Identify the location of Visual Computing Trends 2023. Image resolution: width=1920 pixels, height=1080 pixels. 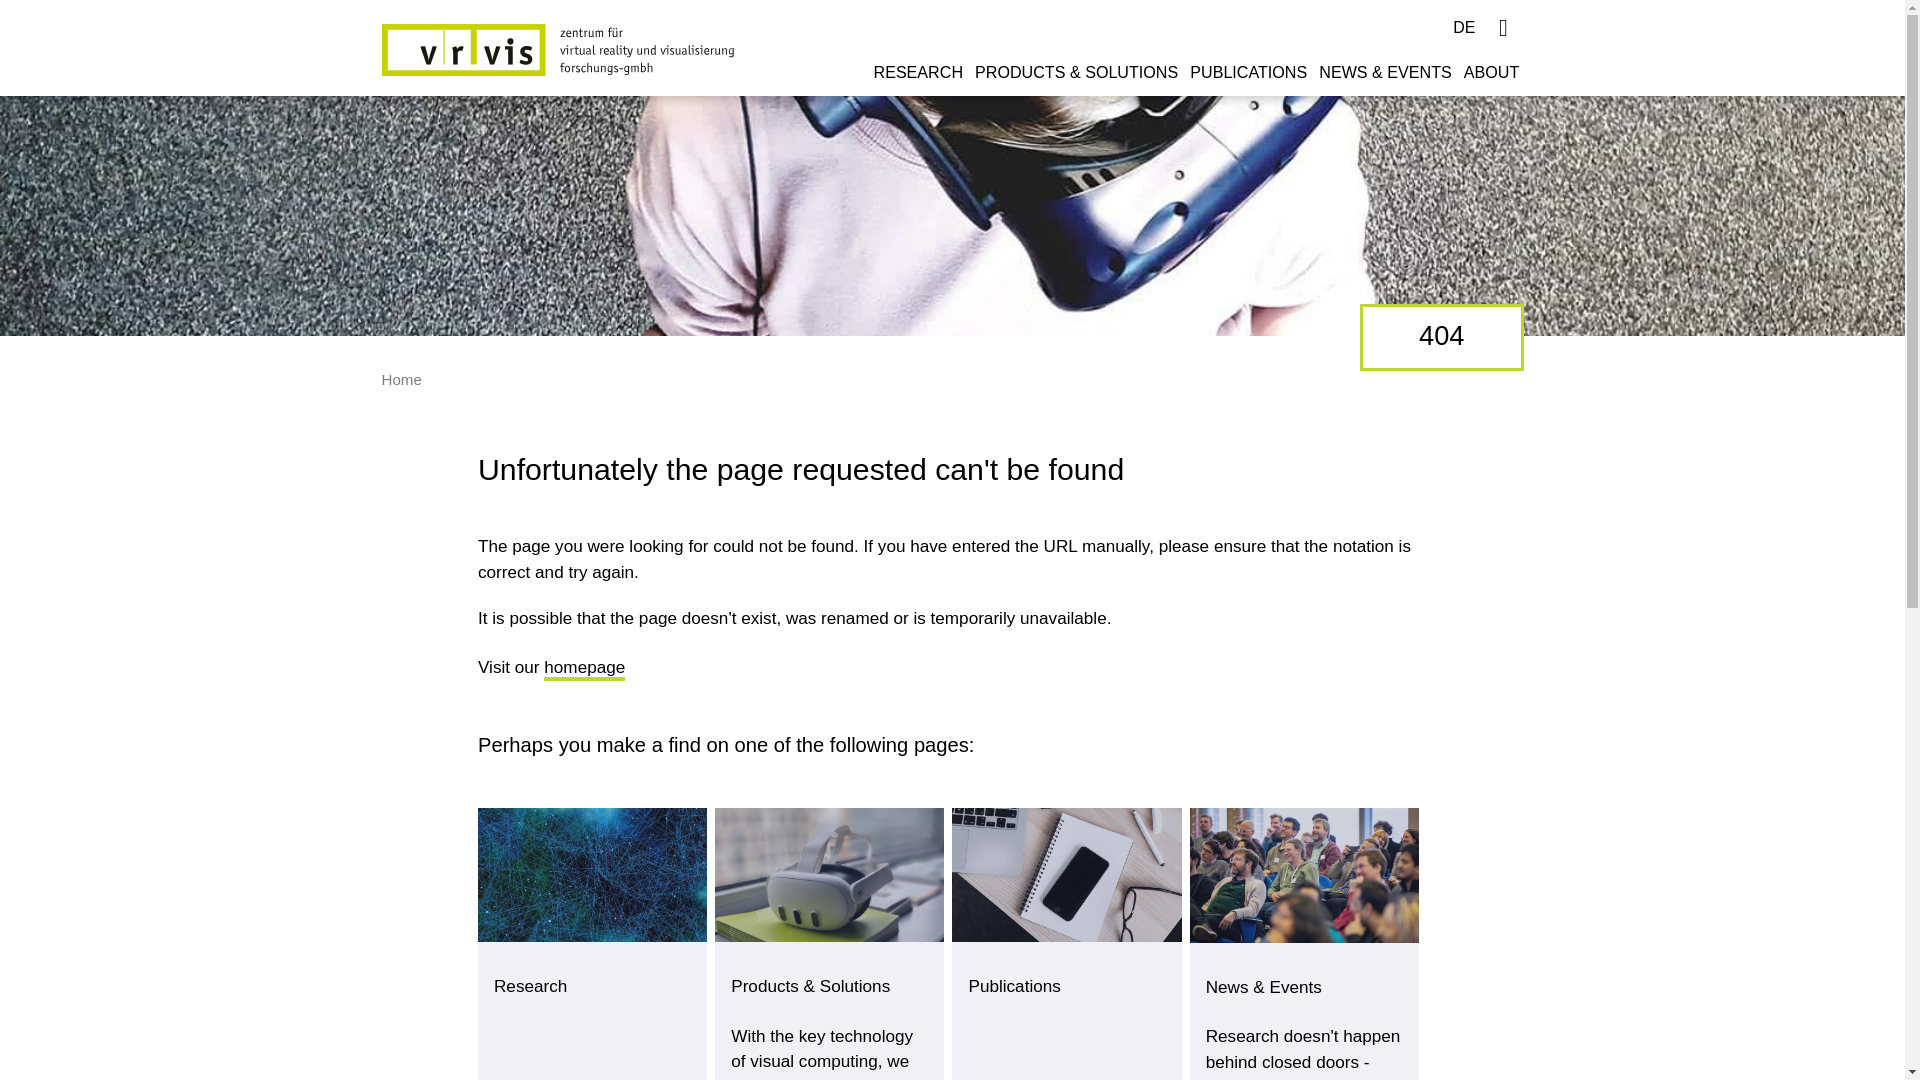
(1304, 874).